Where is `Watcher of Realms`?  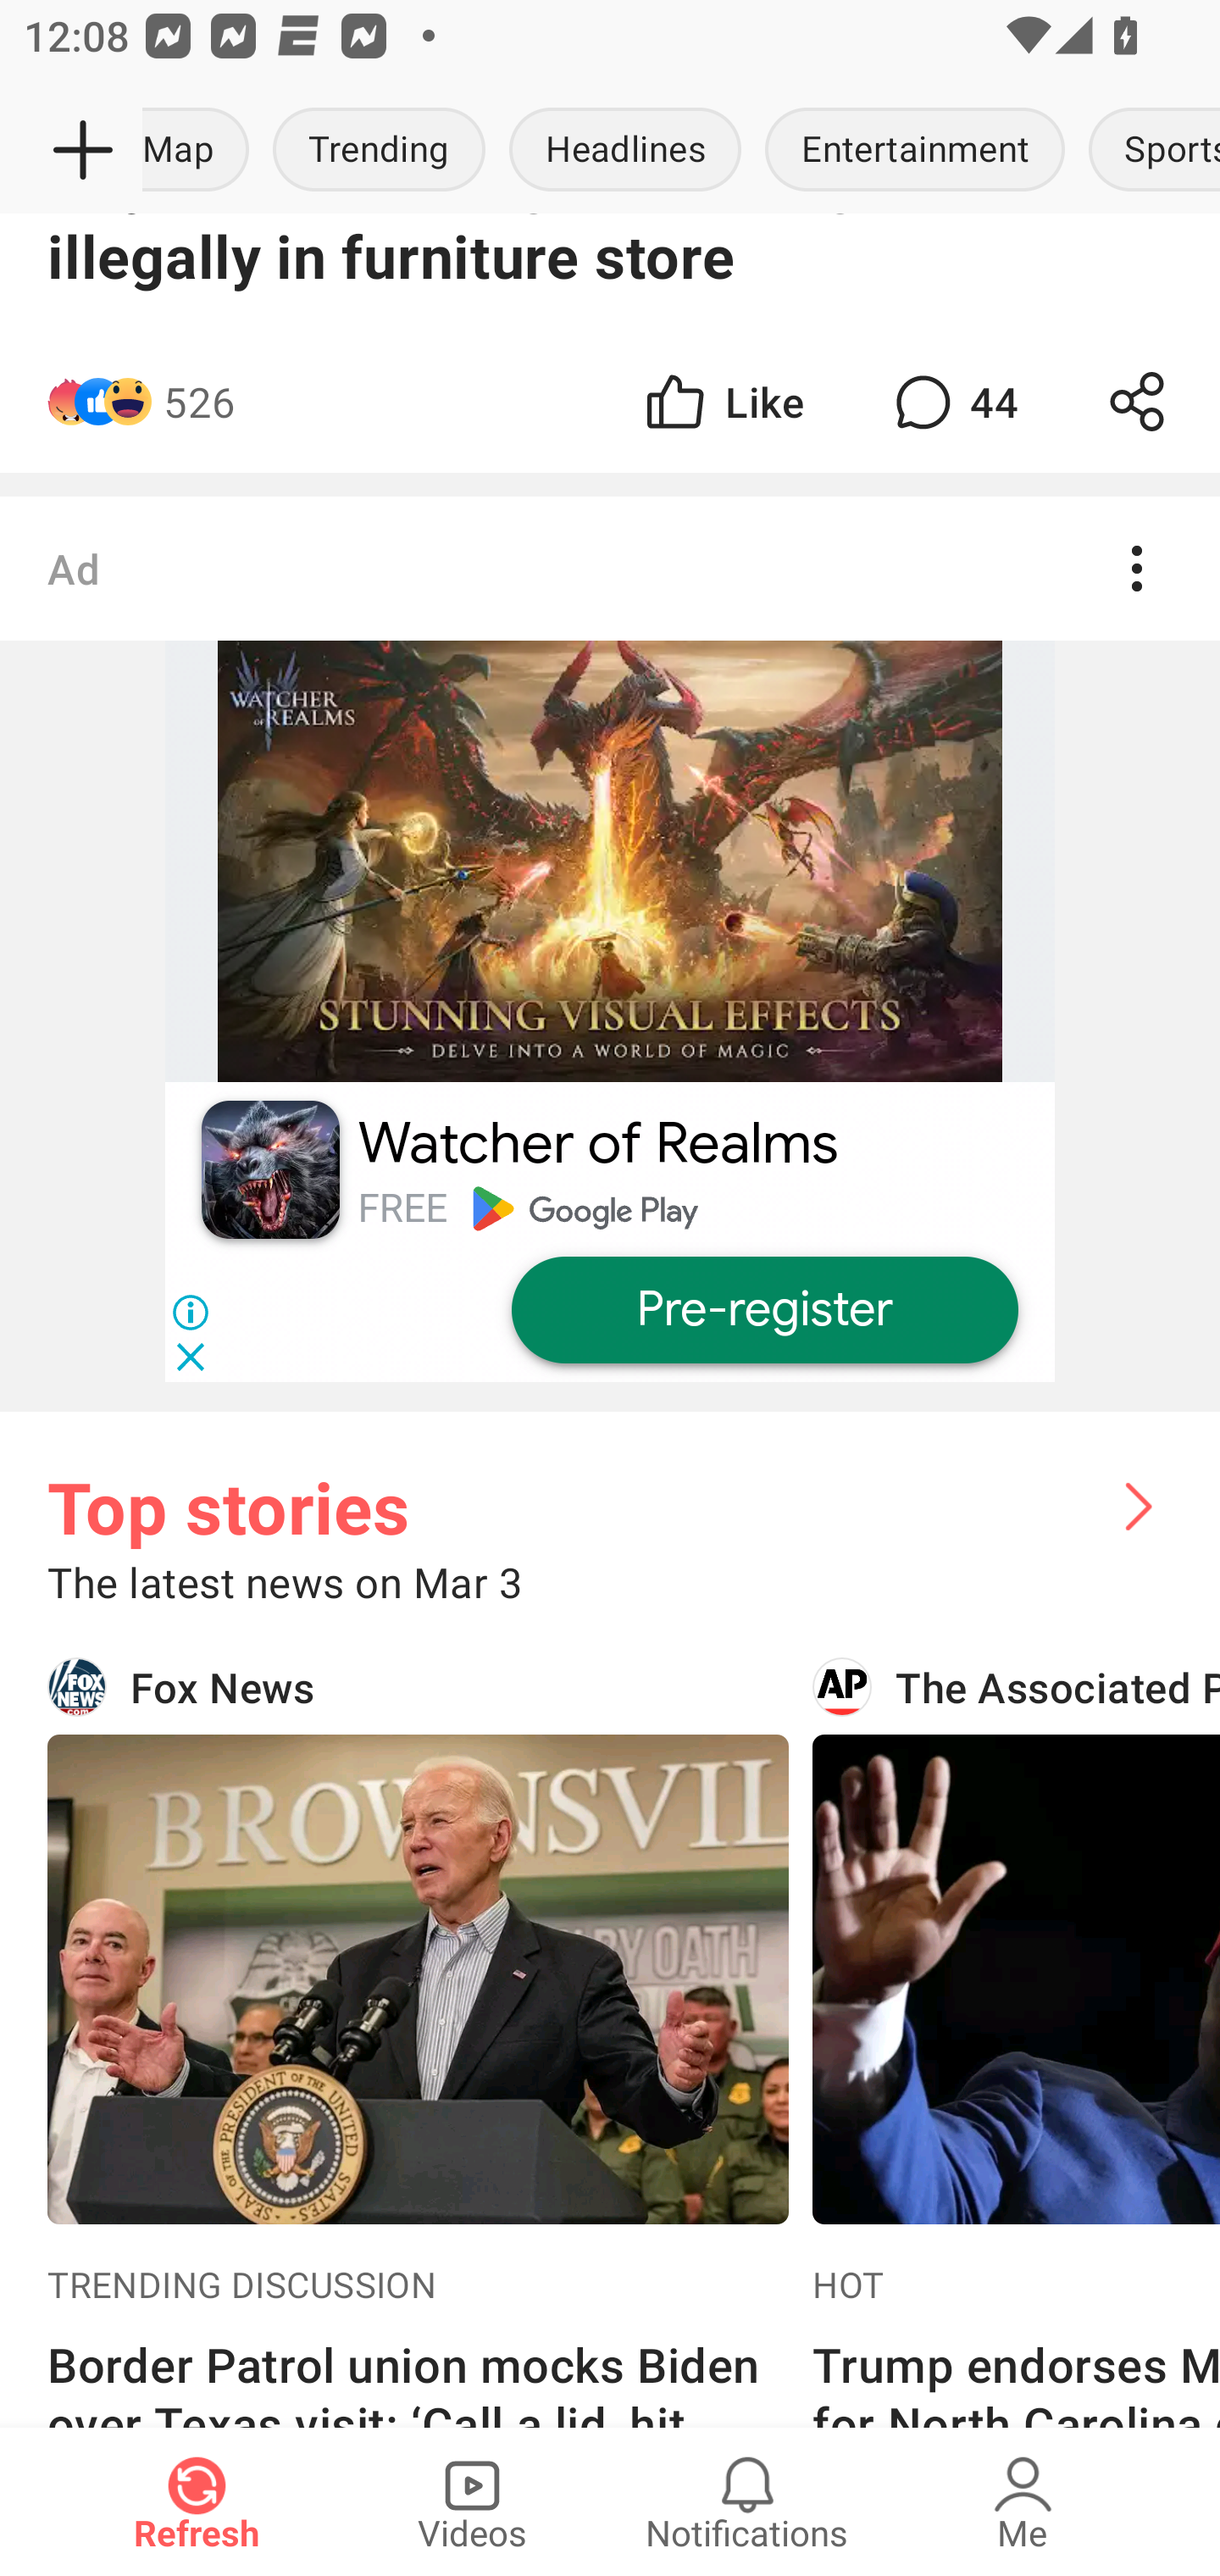
Watcher of Realms is located at coordinates (598, 1144).